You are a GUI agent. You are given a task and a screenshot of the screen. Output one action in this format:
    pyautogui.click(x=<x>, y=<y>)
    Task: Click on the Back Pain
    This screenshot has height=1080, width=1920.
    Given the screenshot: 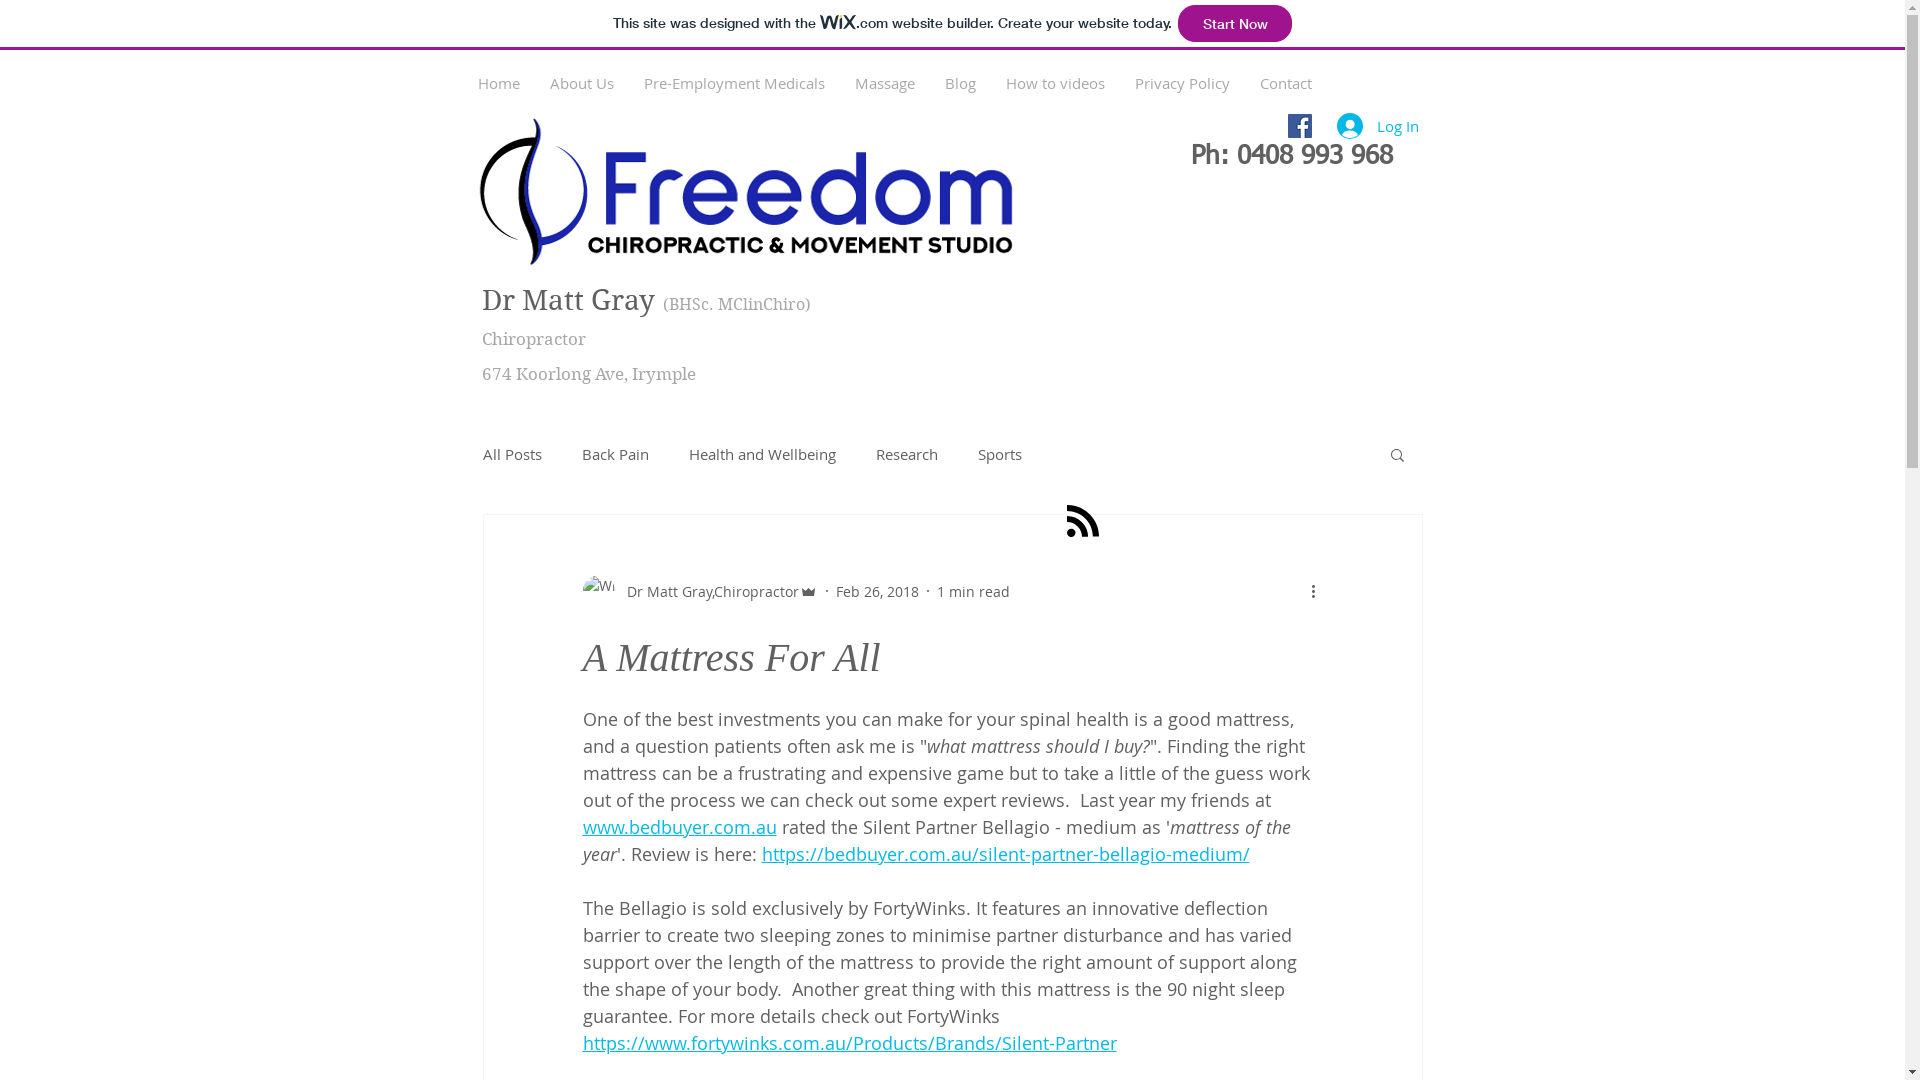 What is the action you would take?
    pyautogui.click(x=616, y=454)
    